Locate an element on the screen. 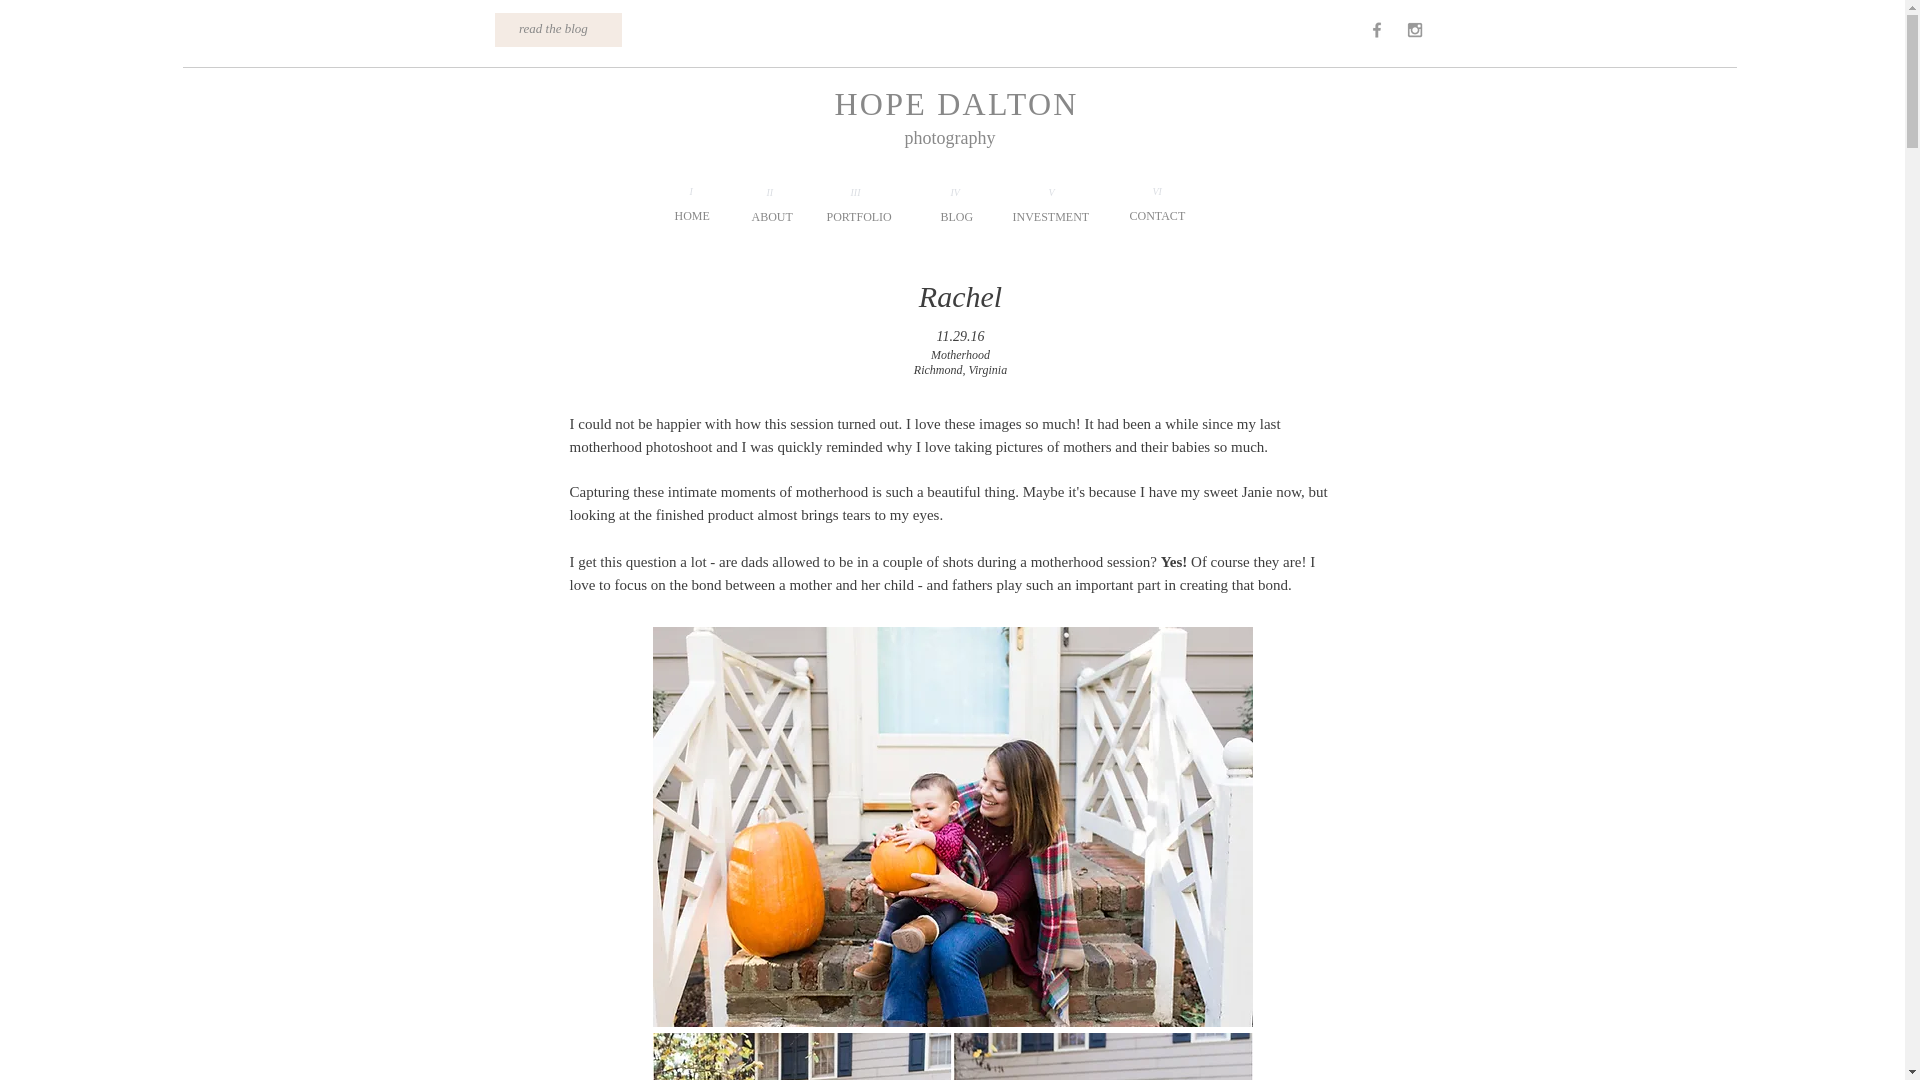  CONTACT is located at coordinates (1158, 216).